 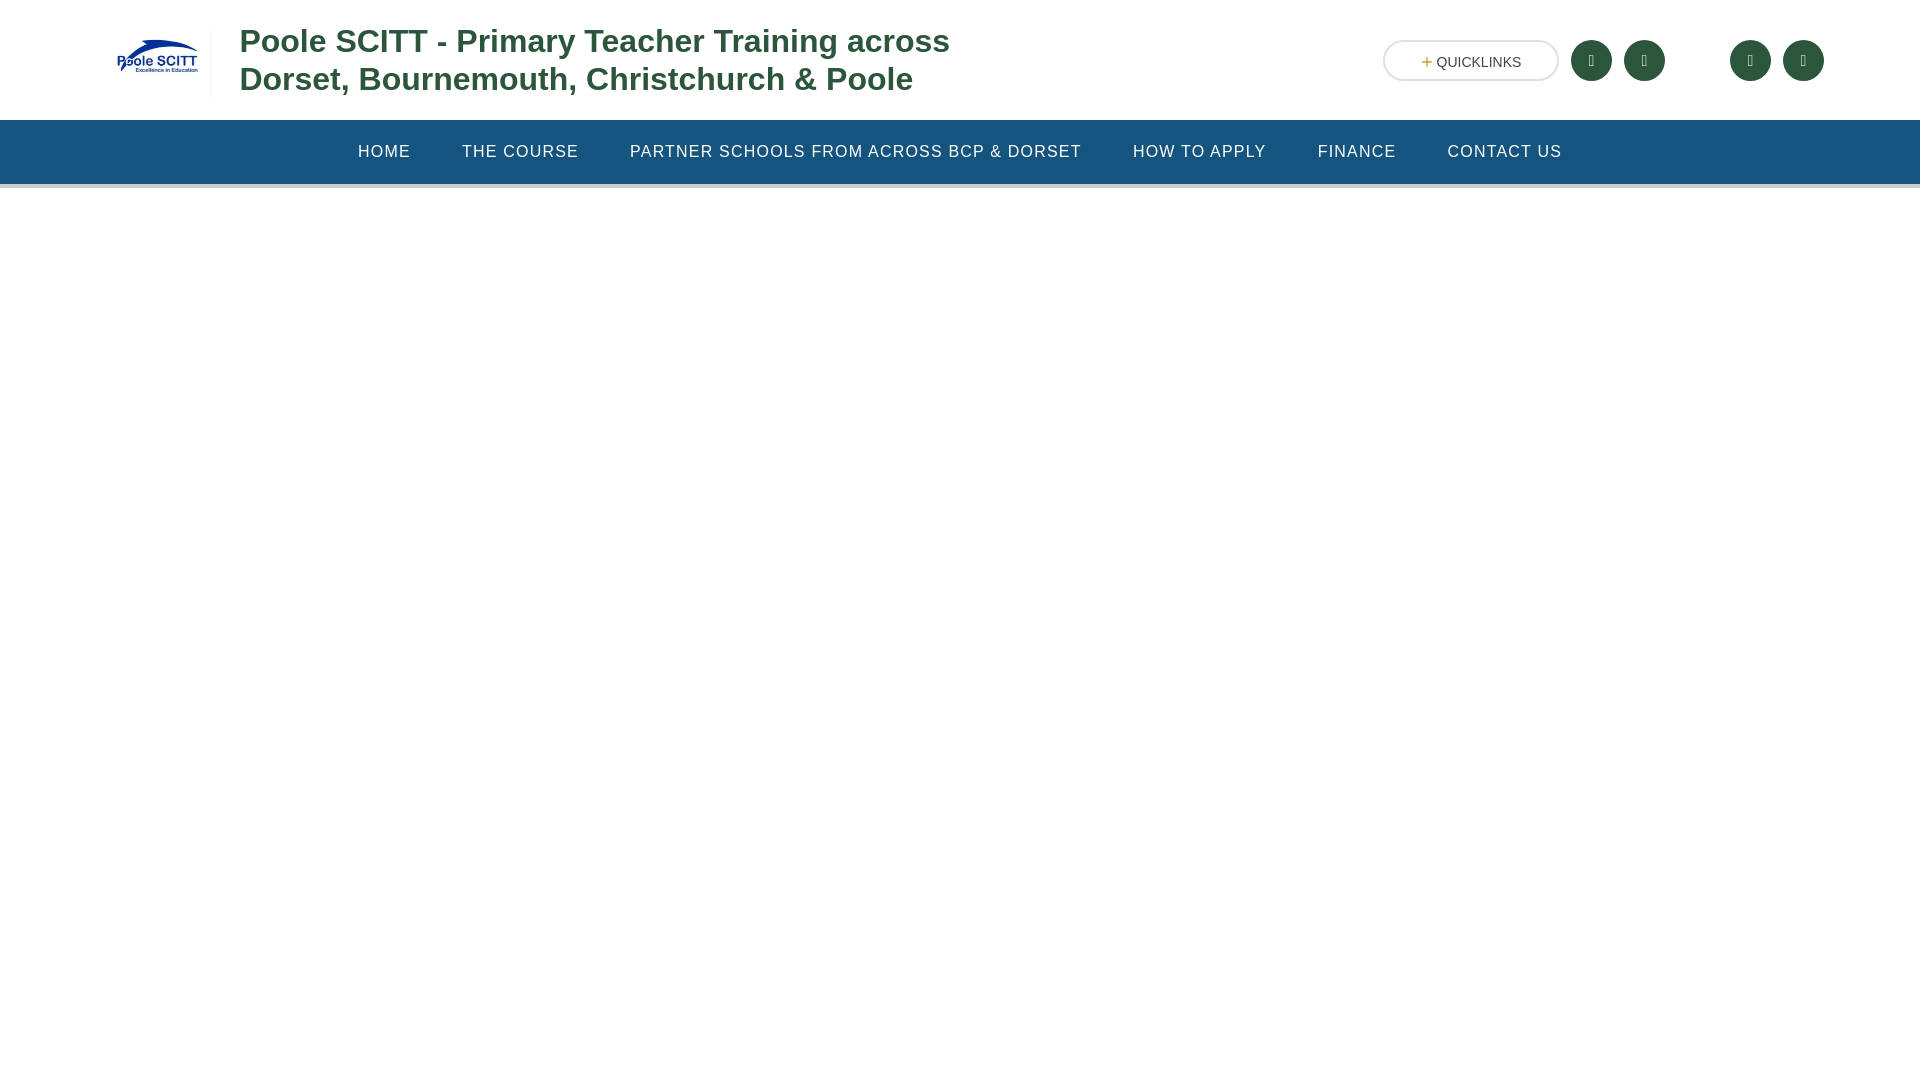 What do you see at coordinates (1200, 151) in the screenshot?
I see `HOW TO APPLY` at bounding box center [1200, 151].